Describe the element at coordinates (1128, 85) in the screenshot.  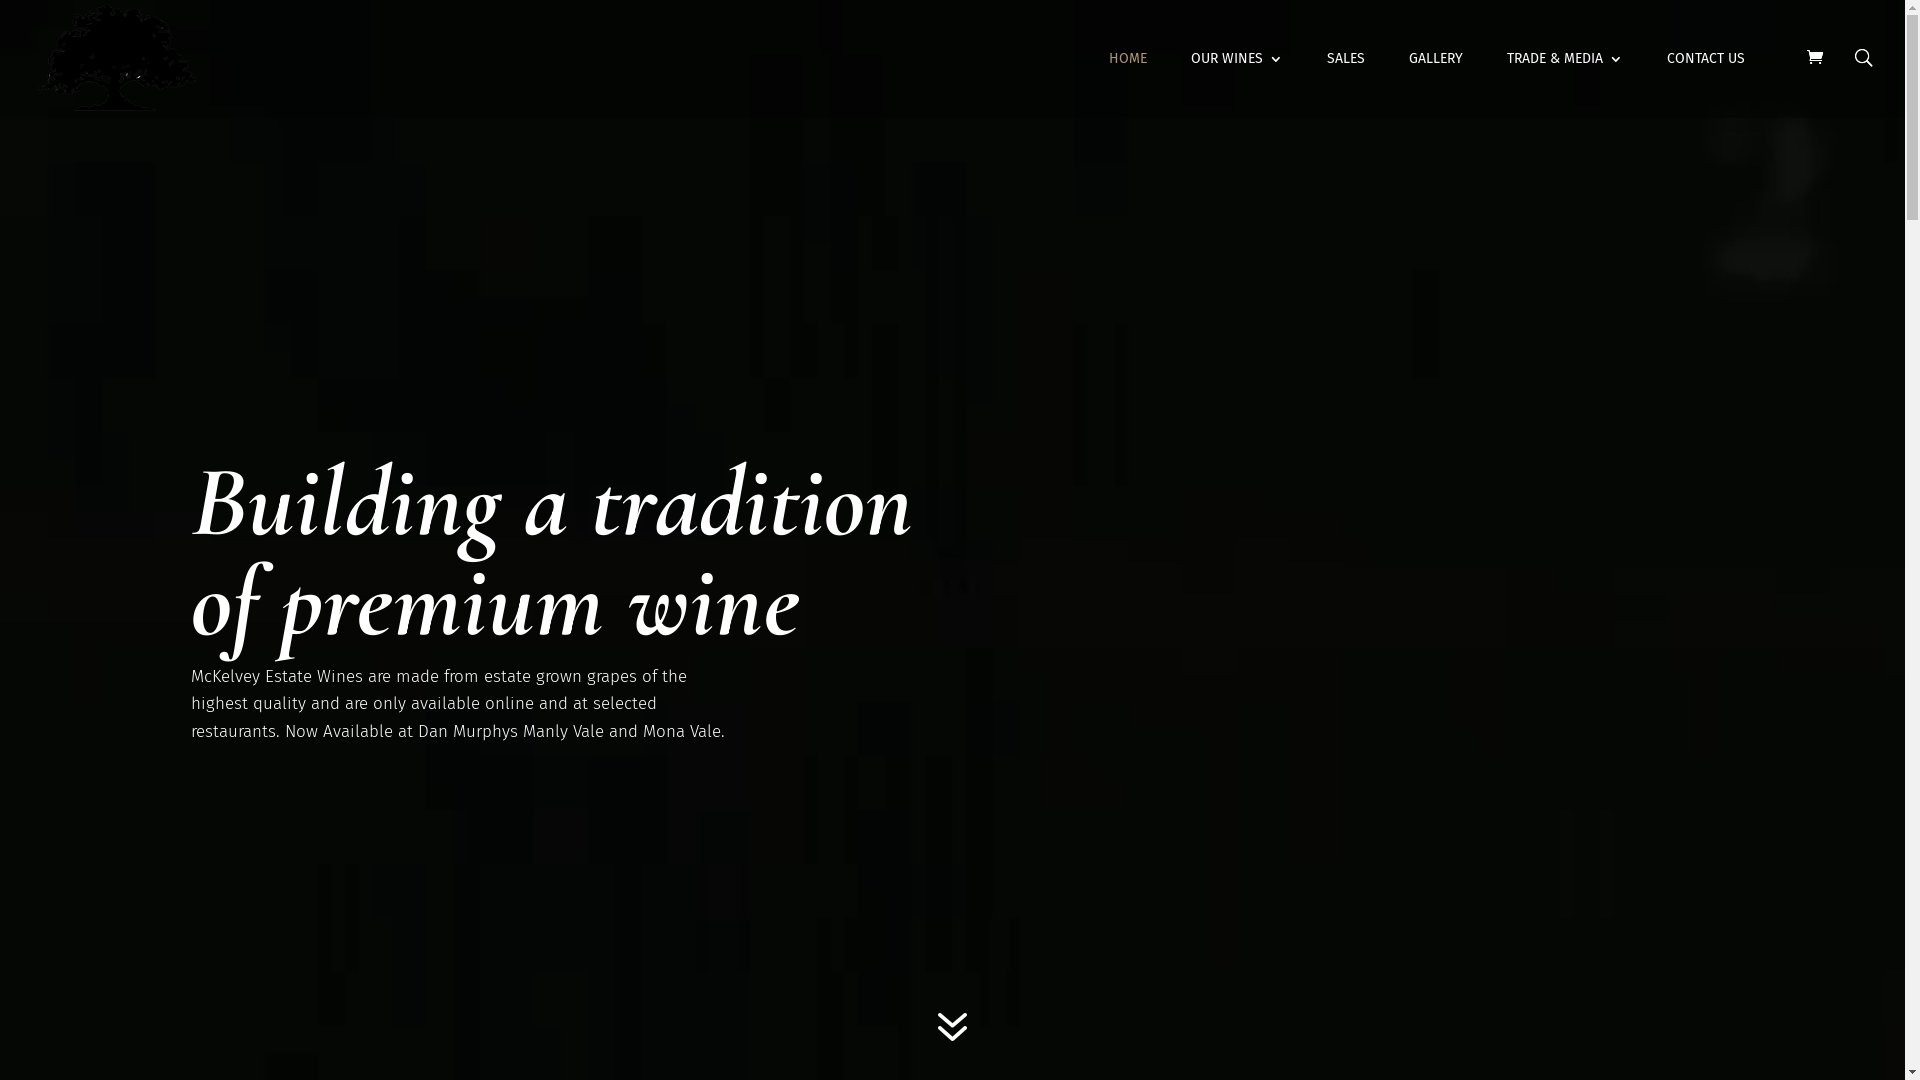
I see `HOME` at that location.